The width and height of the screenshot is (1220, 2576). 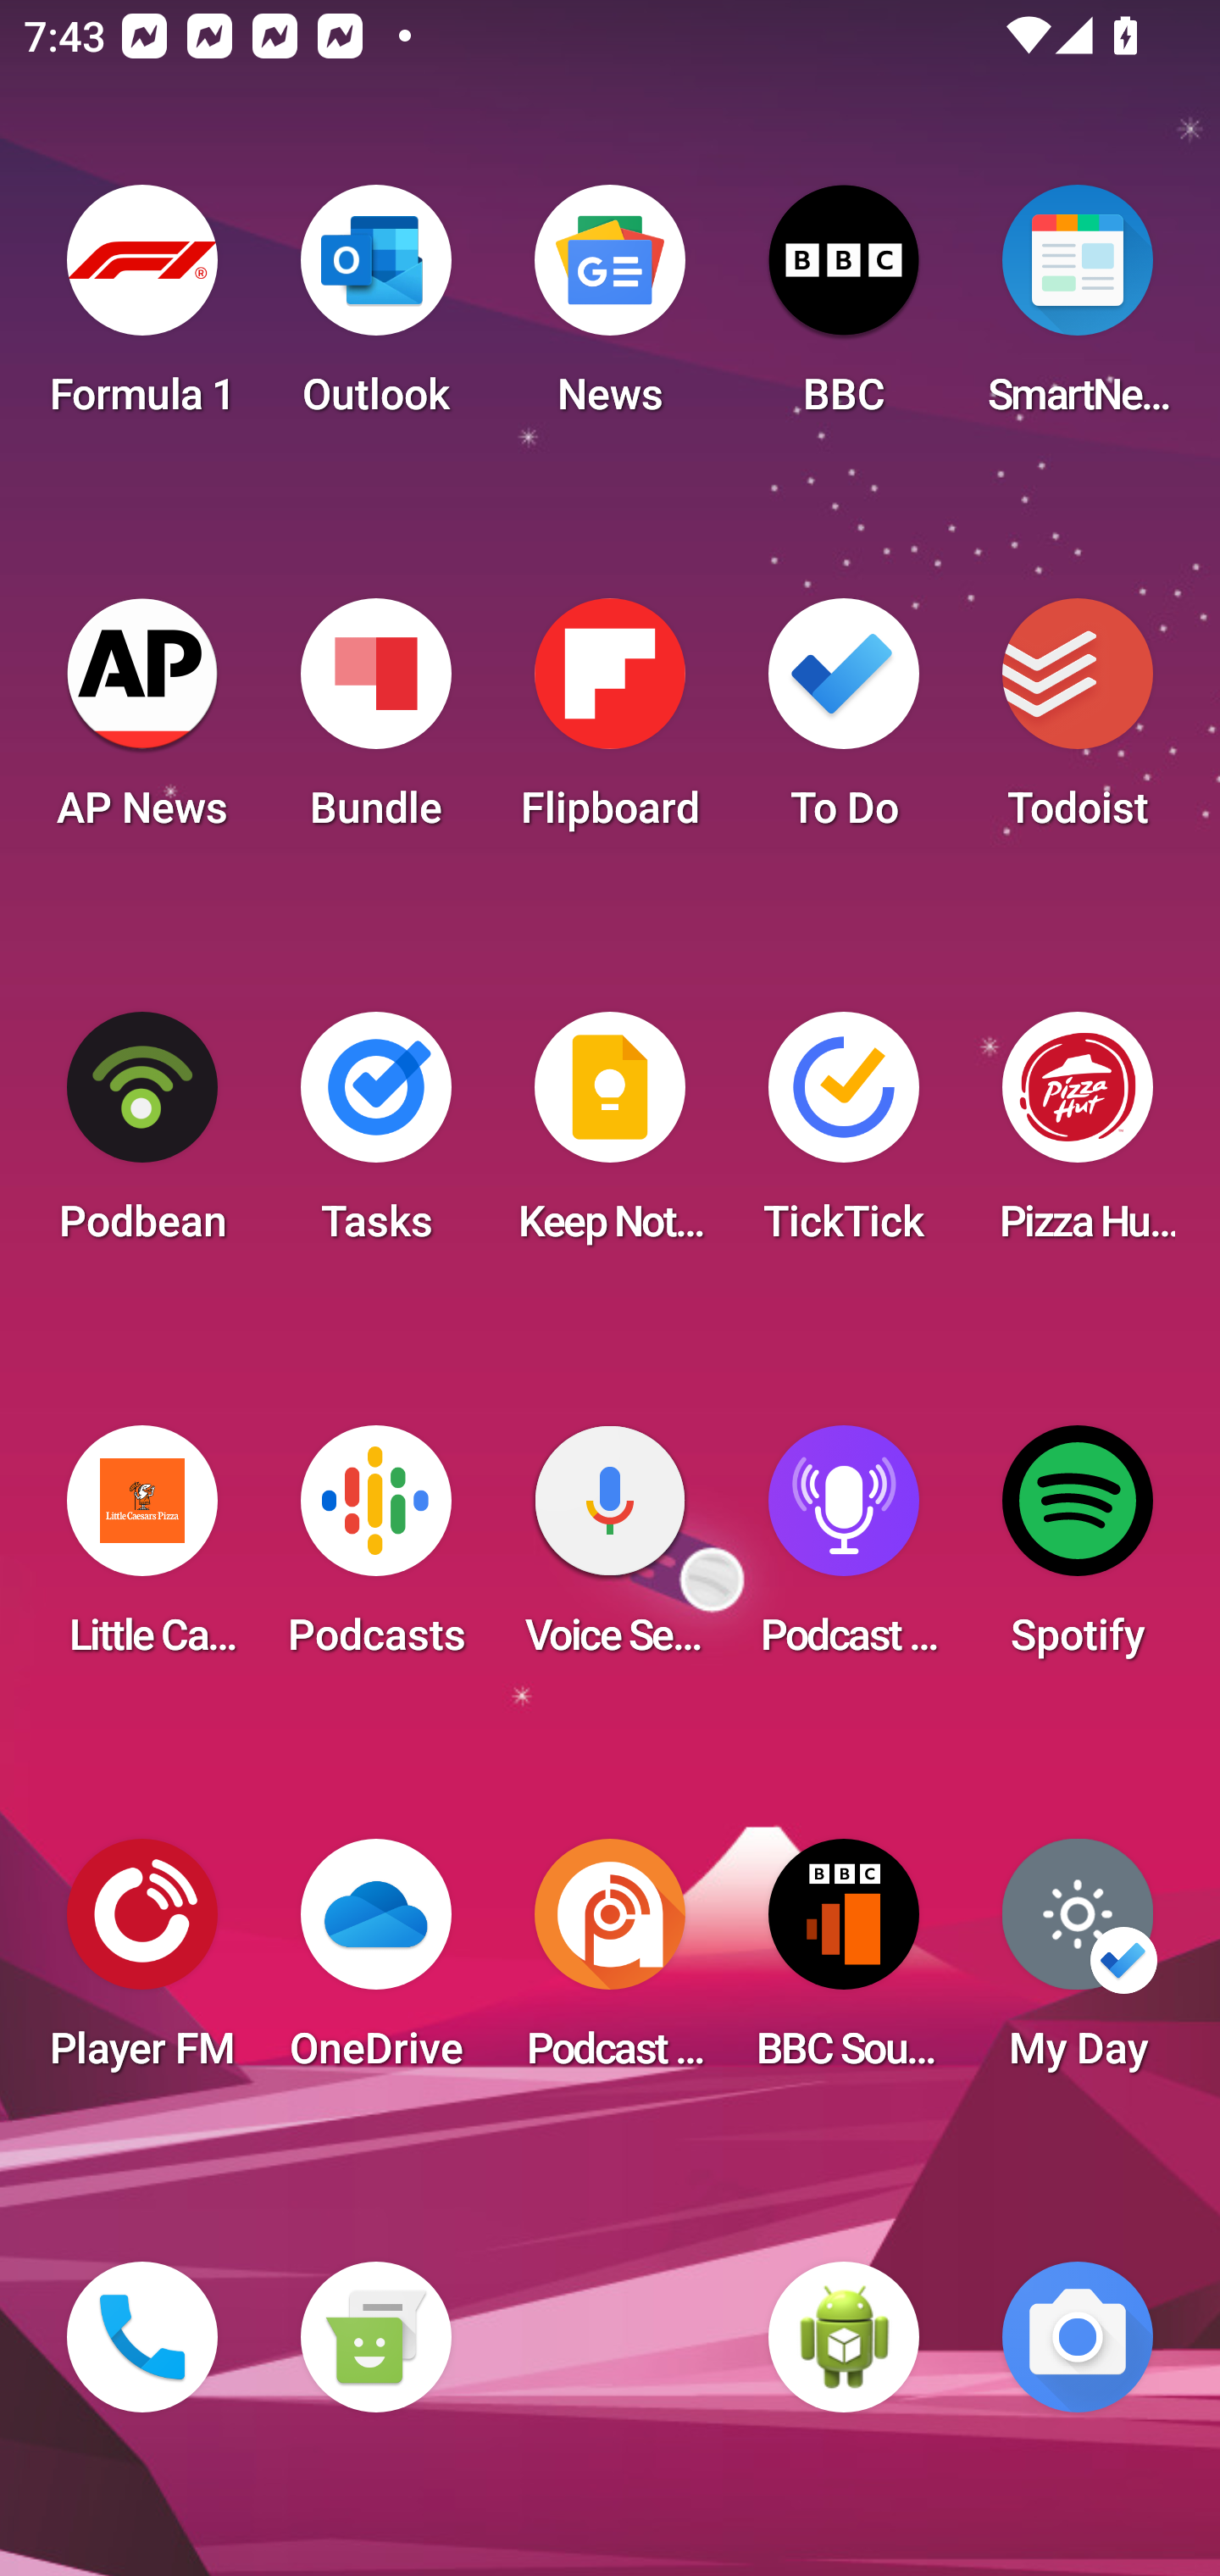 What do you see at coordinates (1078, 310) in the screenshot?
I see `SmartNews` at bounding box center [1078, 310].